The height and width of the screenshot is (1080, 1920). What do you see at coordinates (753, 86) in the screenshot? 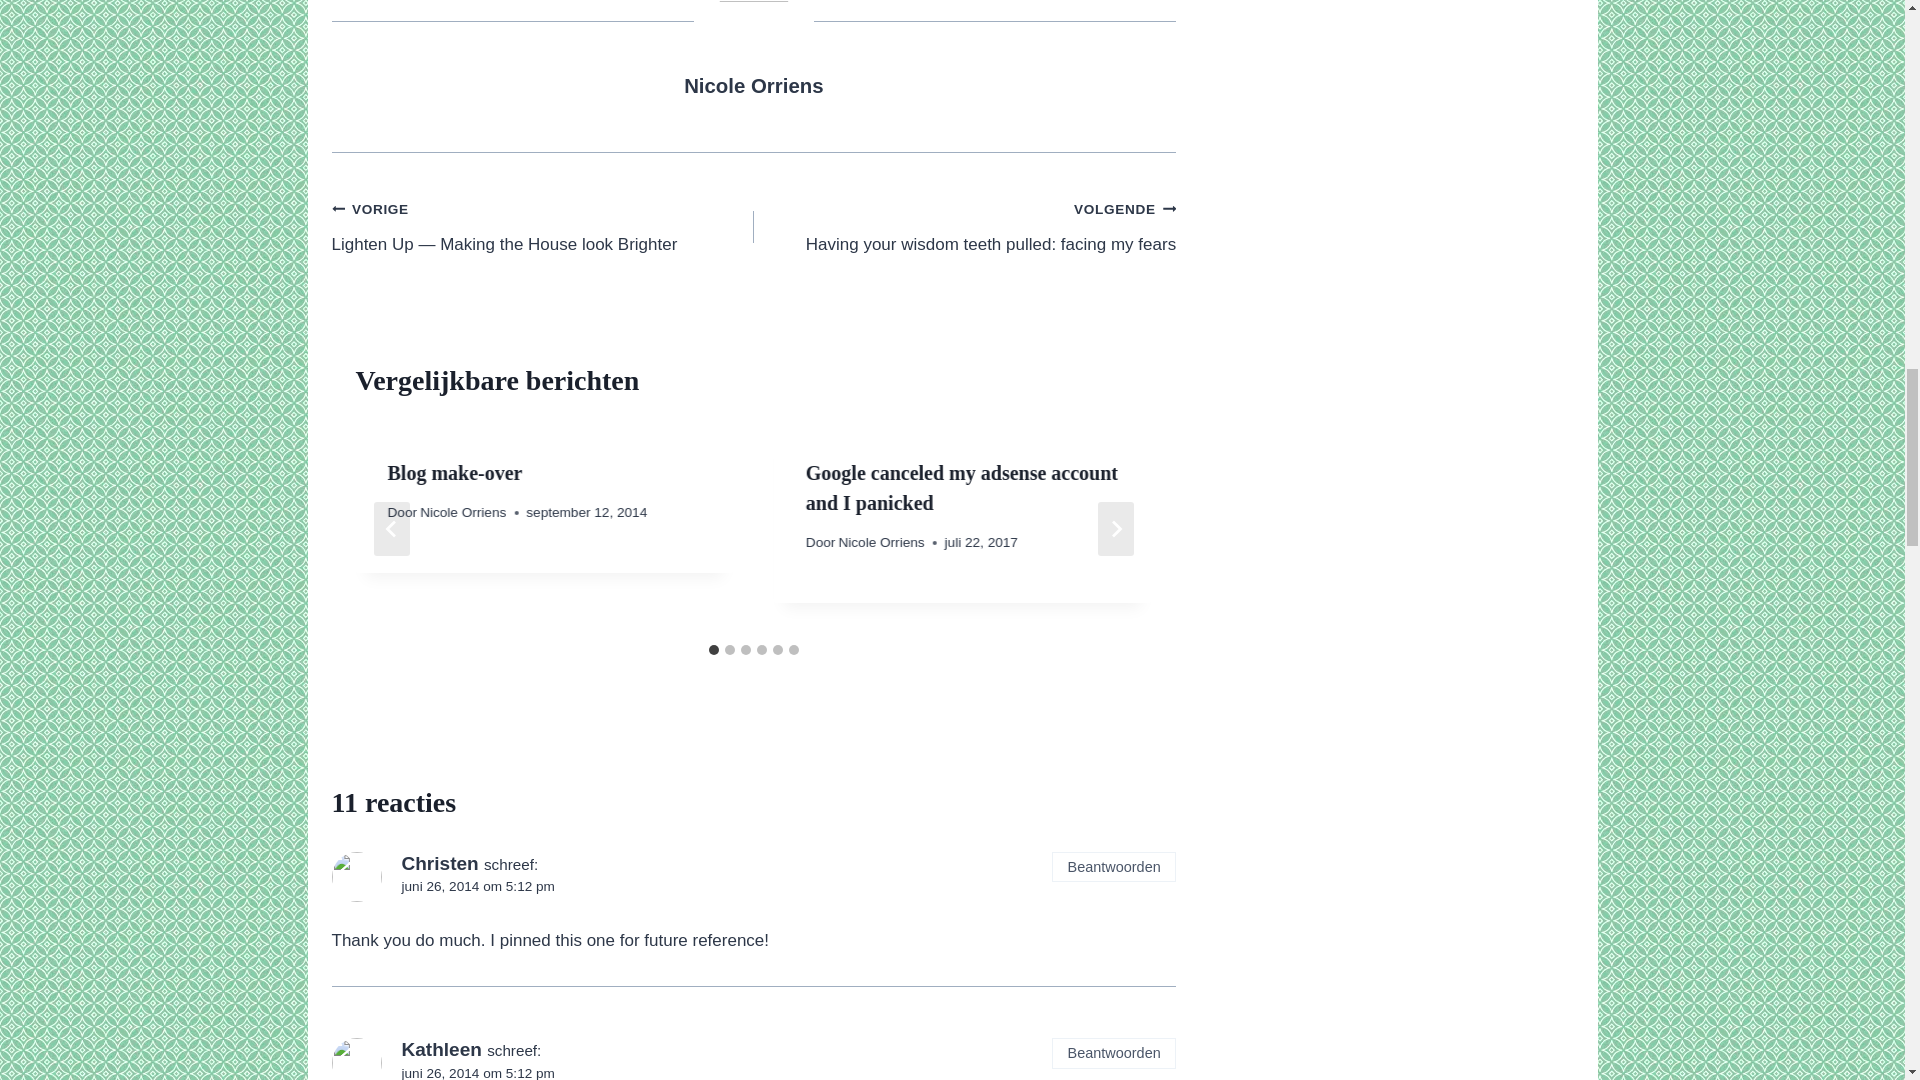
I see `Nicole Orriens` at bounding box center [753, 86].